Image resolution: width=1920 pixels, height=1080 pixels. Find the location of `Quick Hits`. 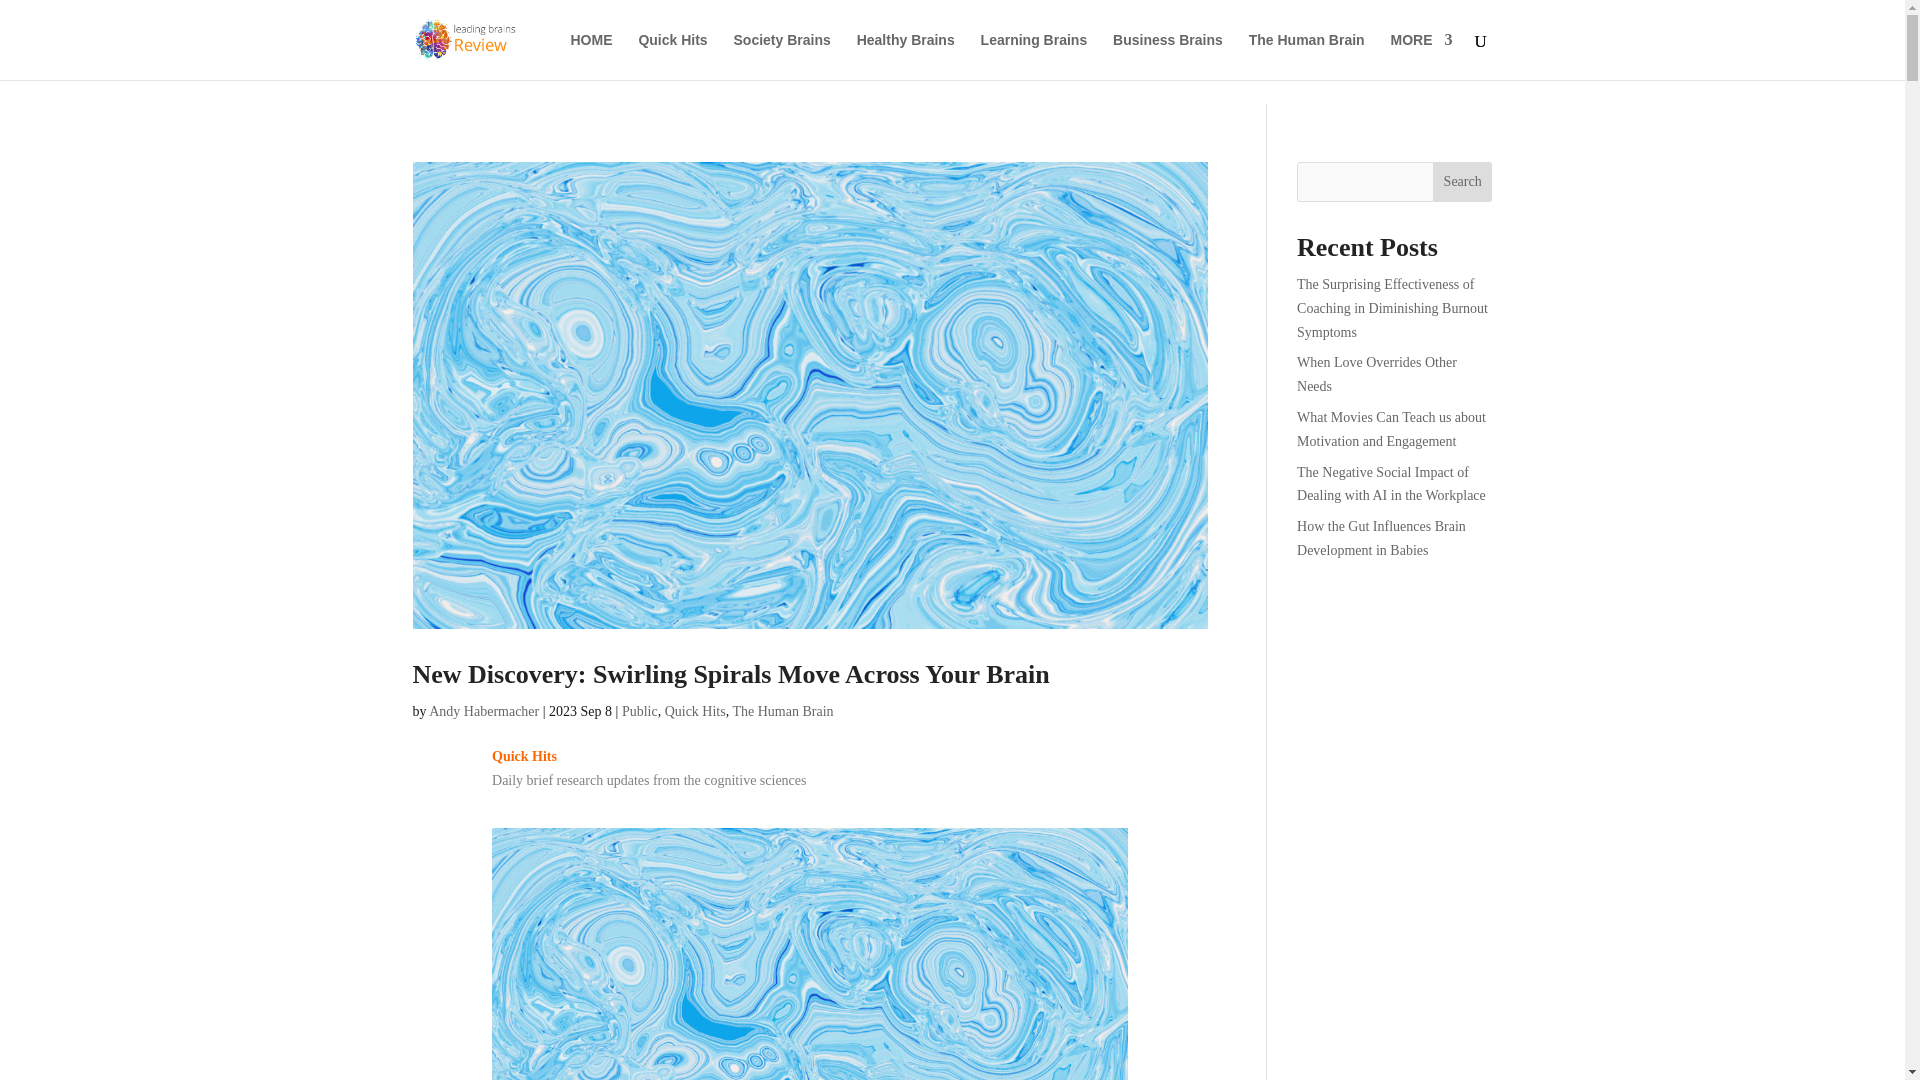

Quick Hits is located at coordinates (672, 56).